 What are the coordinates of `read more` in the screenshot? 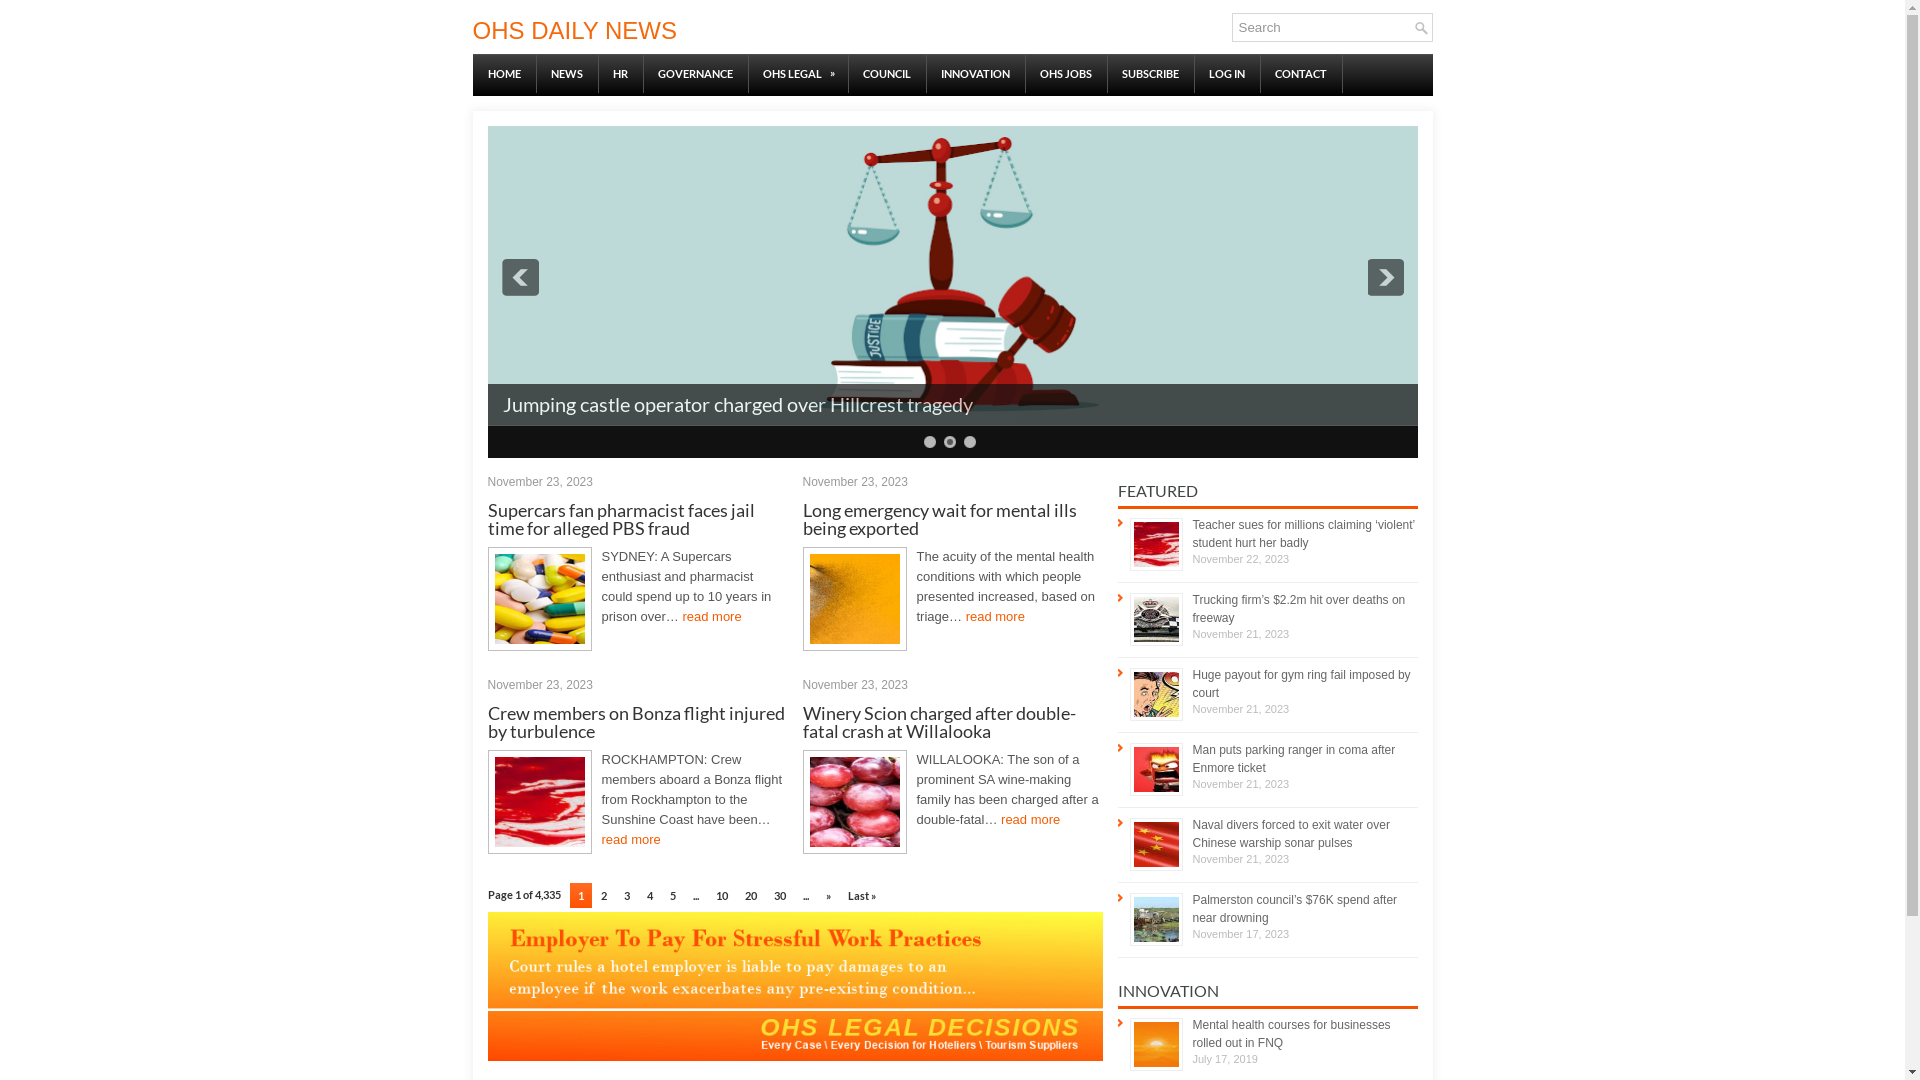 It's located at (632, 840).